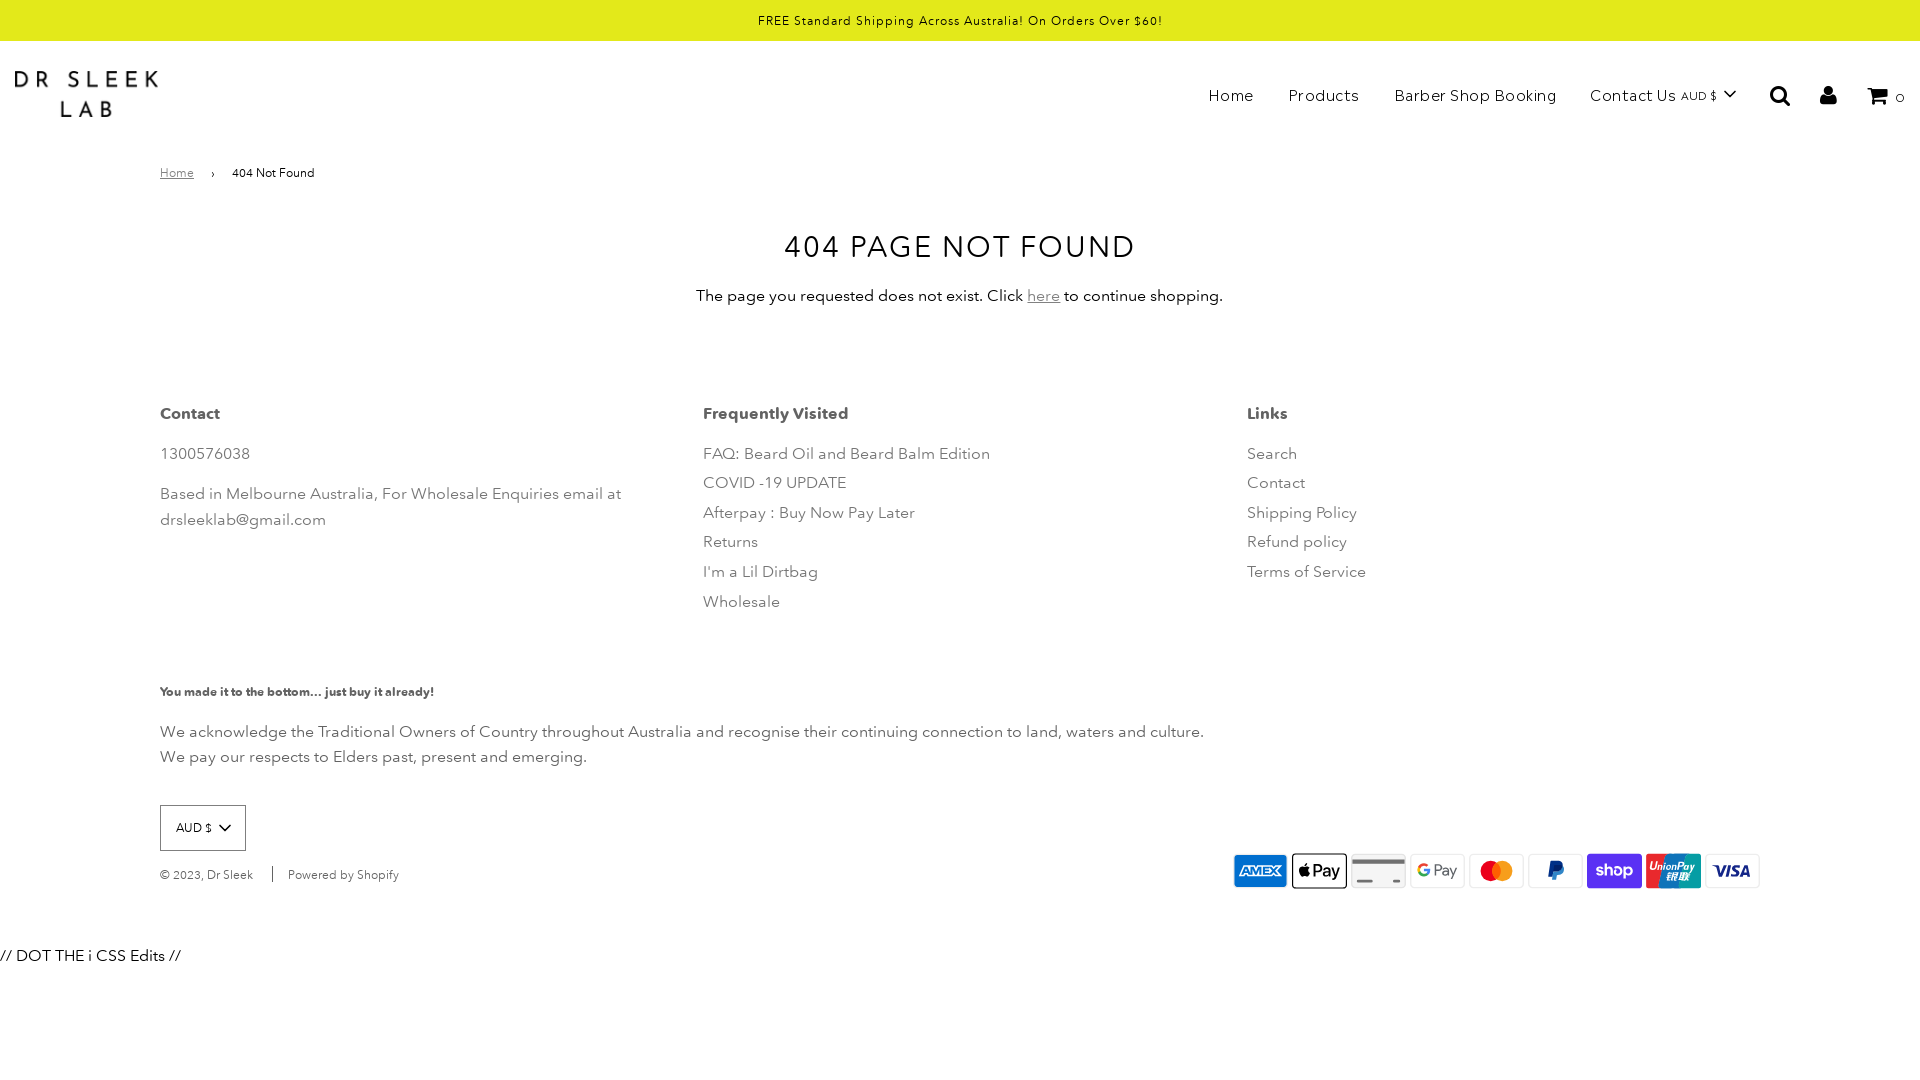 The image size is (1920, 1080). What do you see at coordinates (180, 172) in the screenshot?
I see `Home` at bounding box center [180, 172].